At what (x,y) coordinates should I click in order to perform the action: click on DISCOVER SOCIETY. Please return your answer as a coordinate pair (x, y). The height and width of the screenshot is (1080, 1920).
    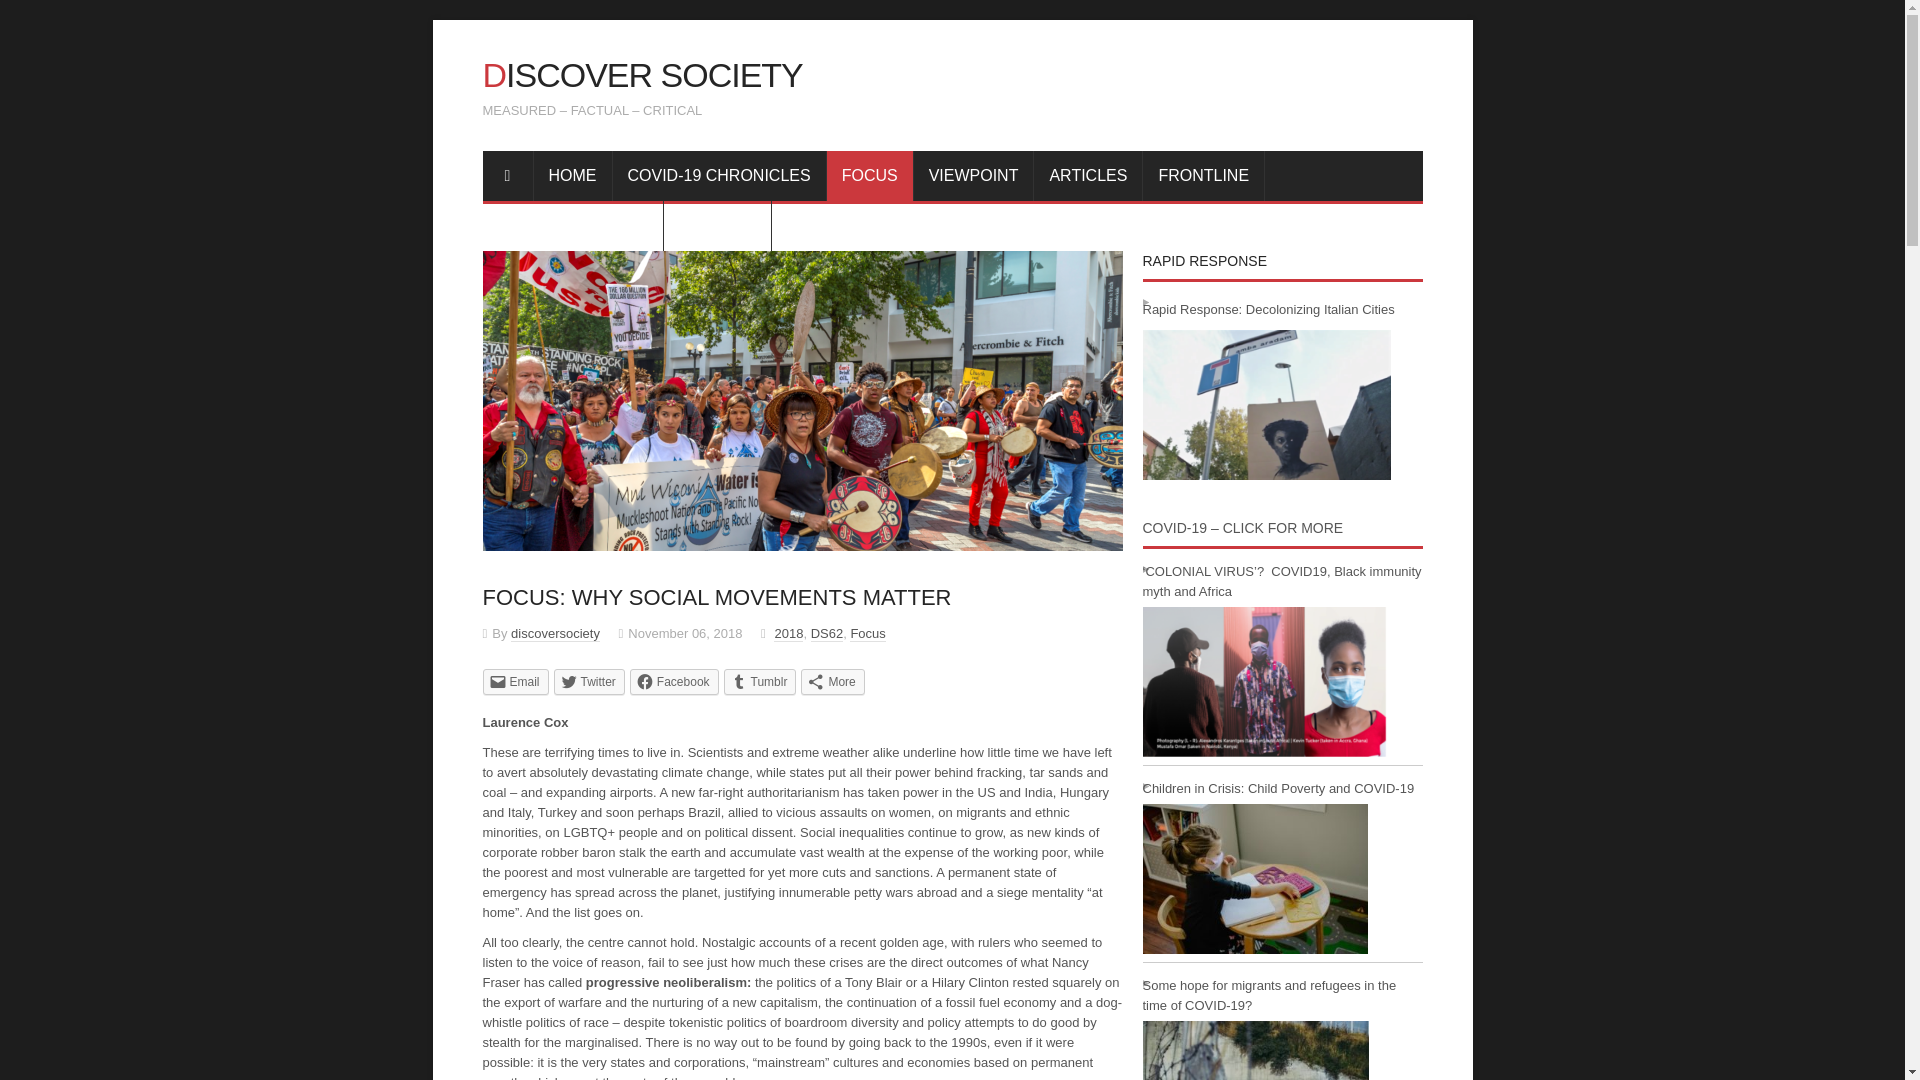
    Looking at the image, I should click on (642, 74).